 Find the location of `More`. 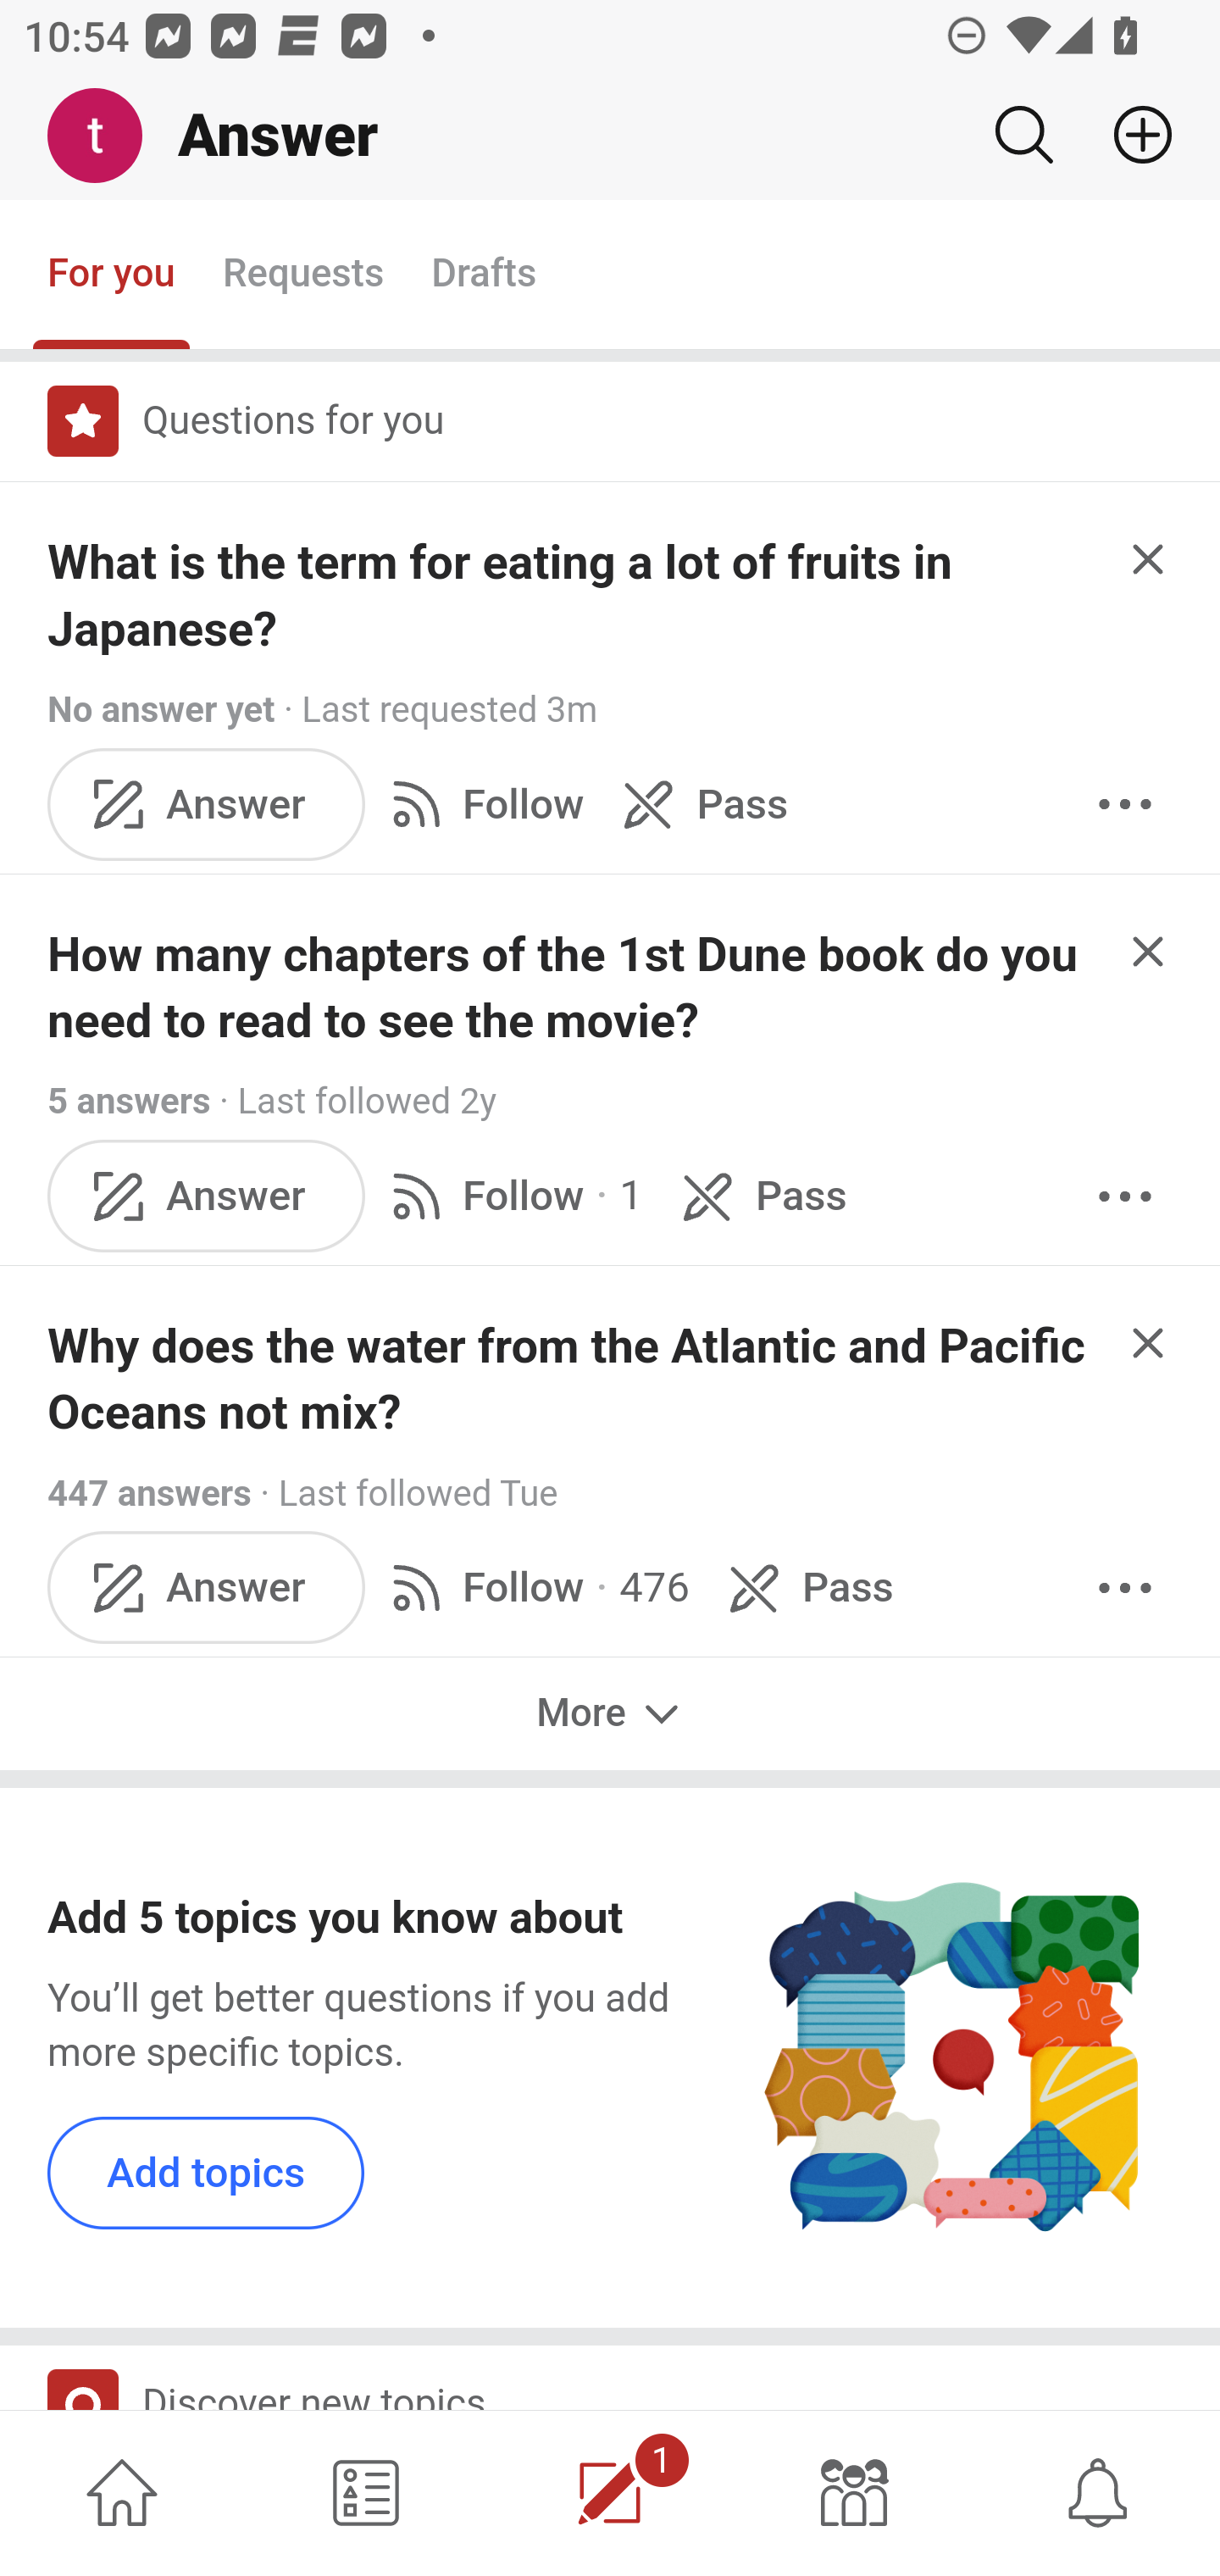

More is located at coordinates (610, 1713).